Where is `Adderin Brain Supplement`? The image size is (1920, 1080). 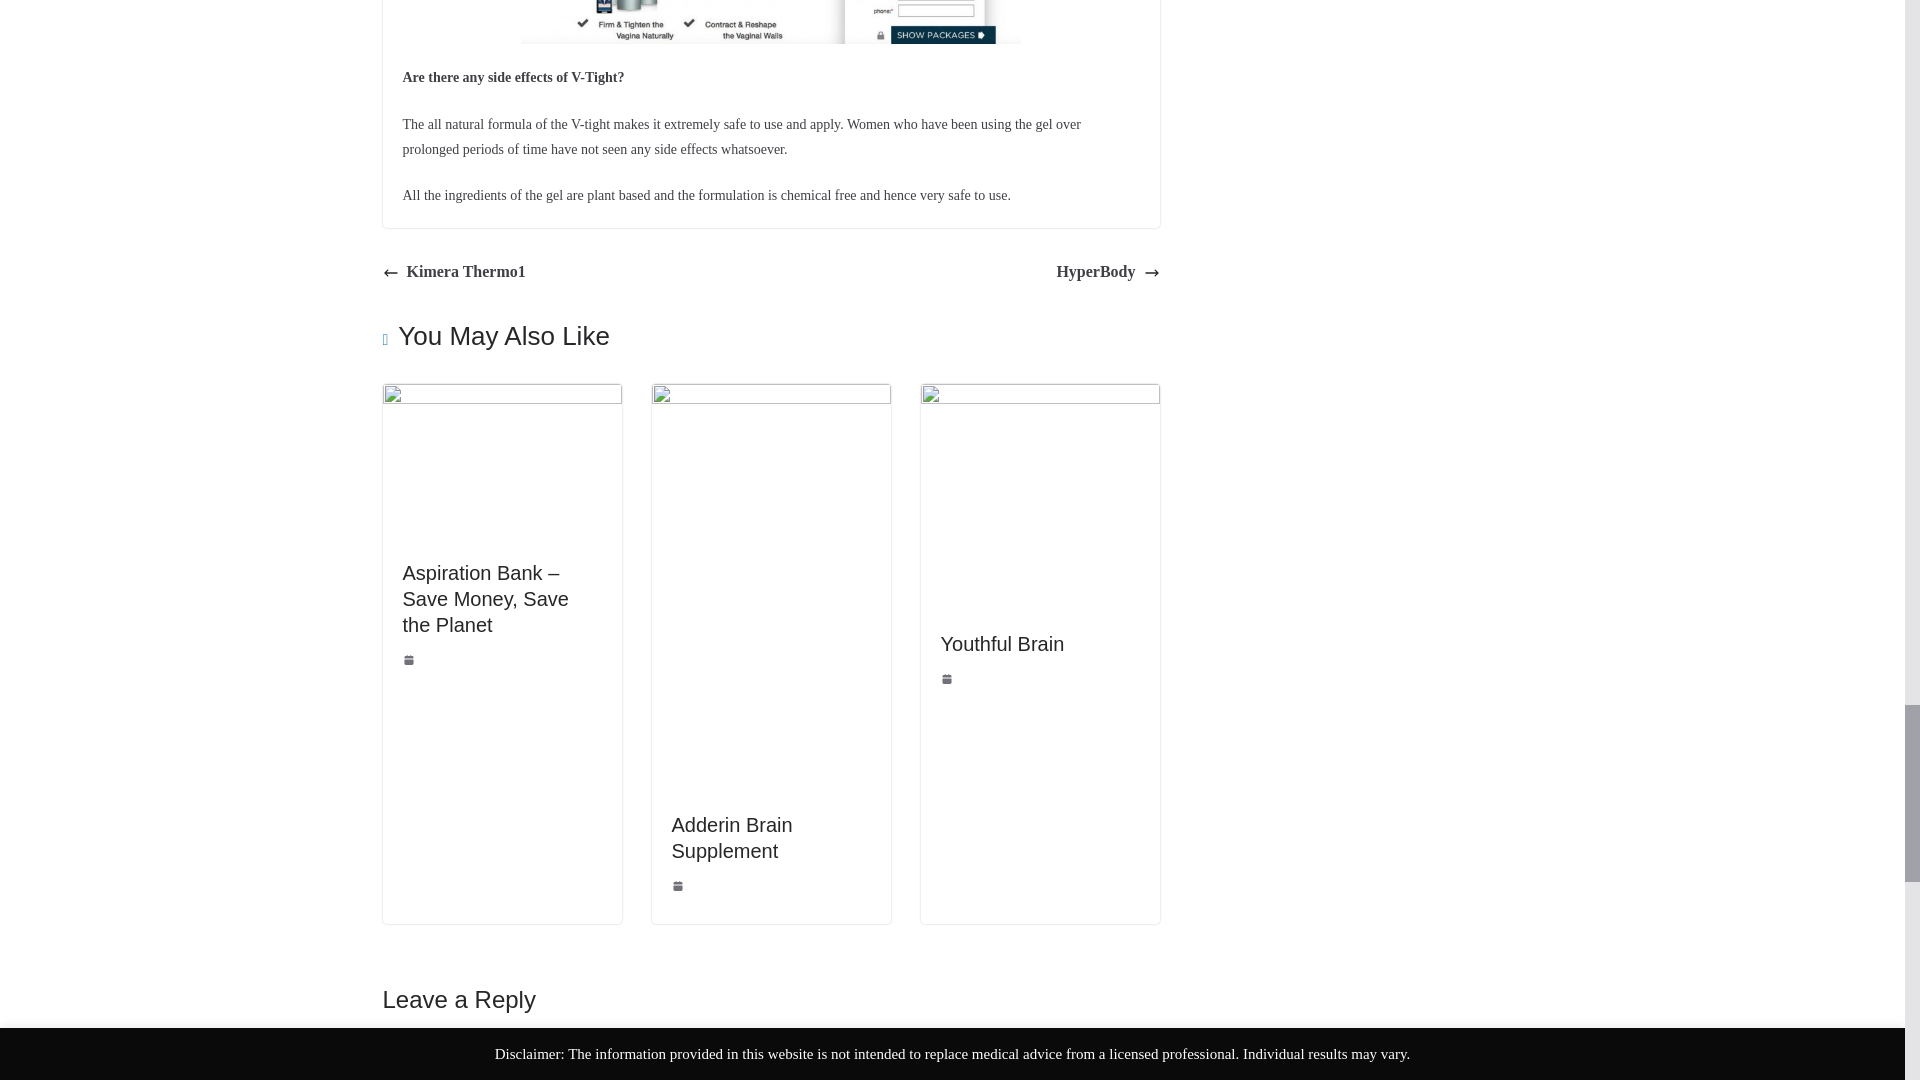 Adderin Brain Supplement is located at coordinates (771, 397).